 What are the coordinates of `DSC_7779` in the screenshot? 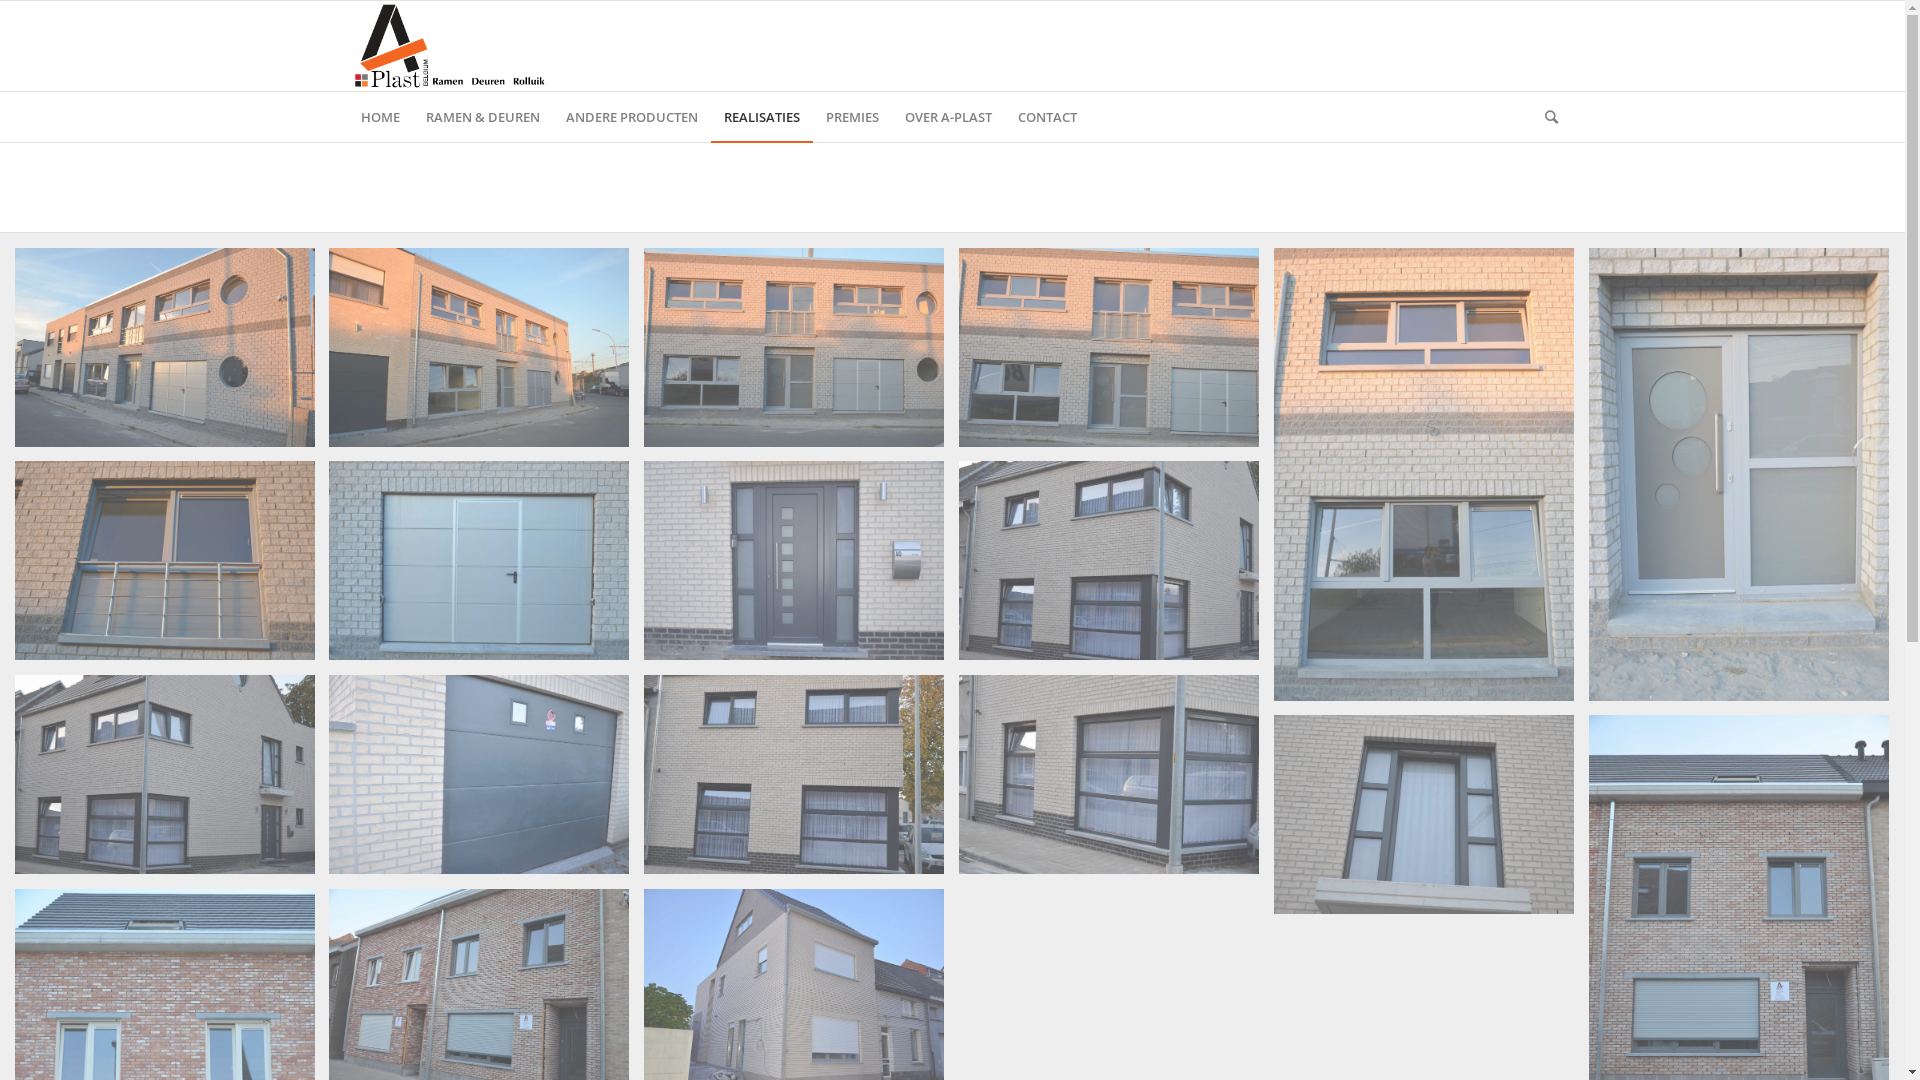 It's located at (479, 774).